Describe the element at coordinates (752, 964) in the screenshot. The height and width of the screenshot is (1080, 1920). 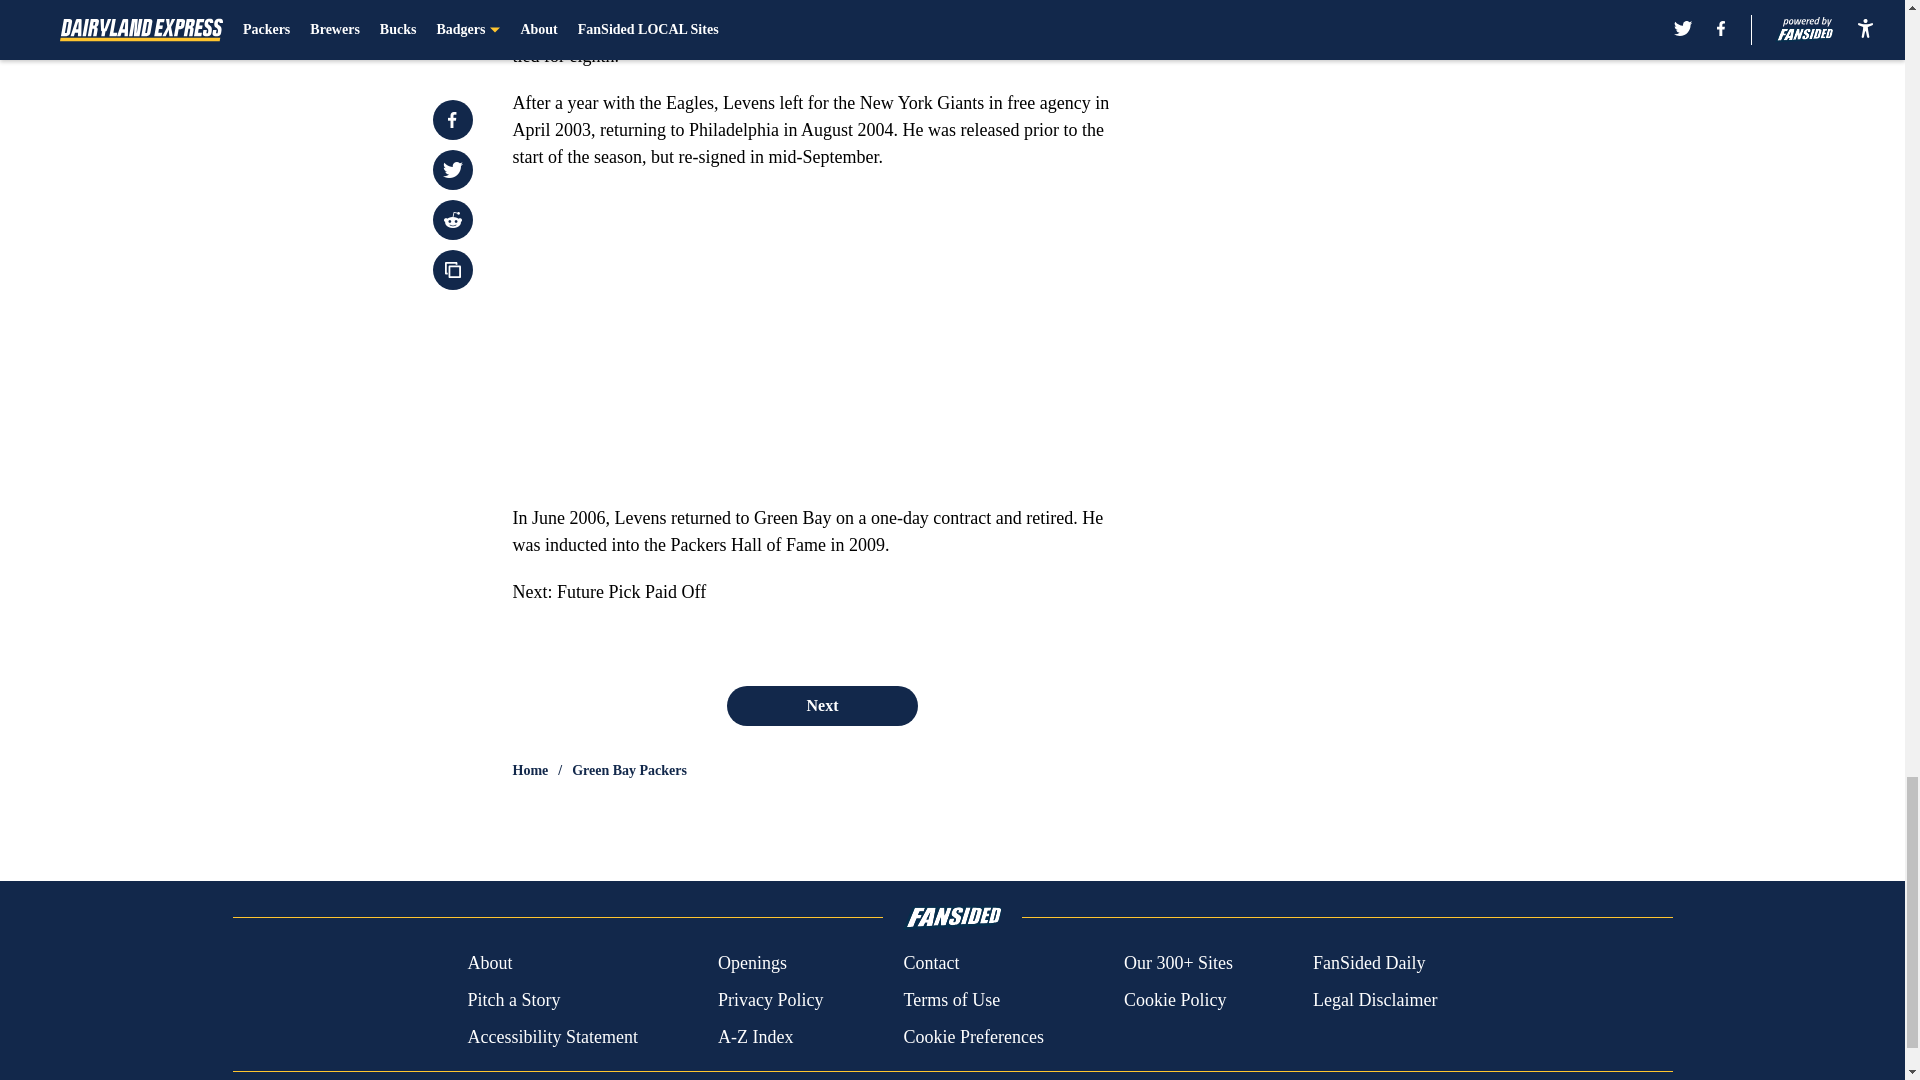
I see `Openings` at that location.